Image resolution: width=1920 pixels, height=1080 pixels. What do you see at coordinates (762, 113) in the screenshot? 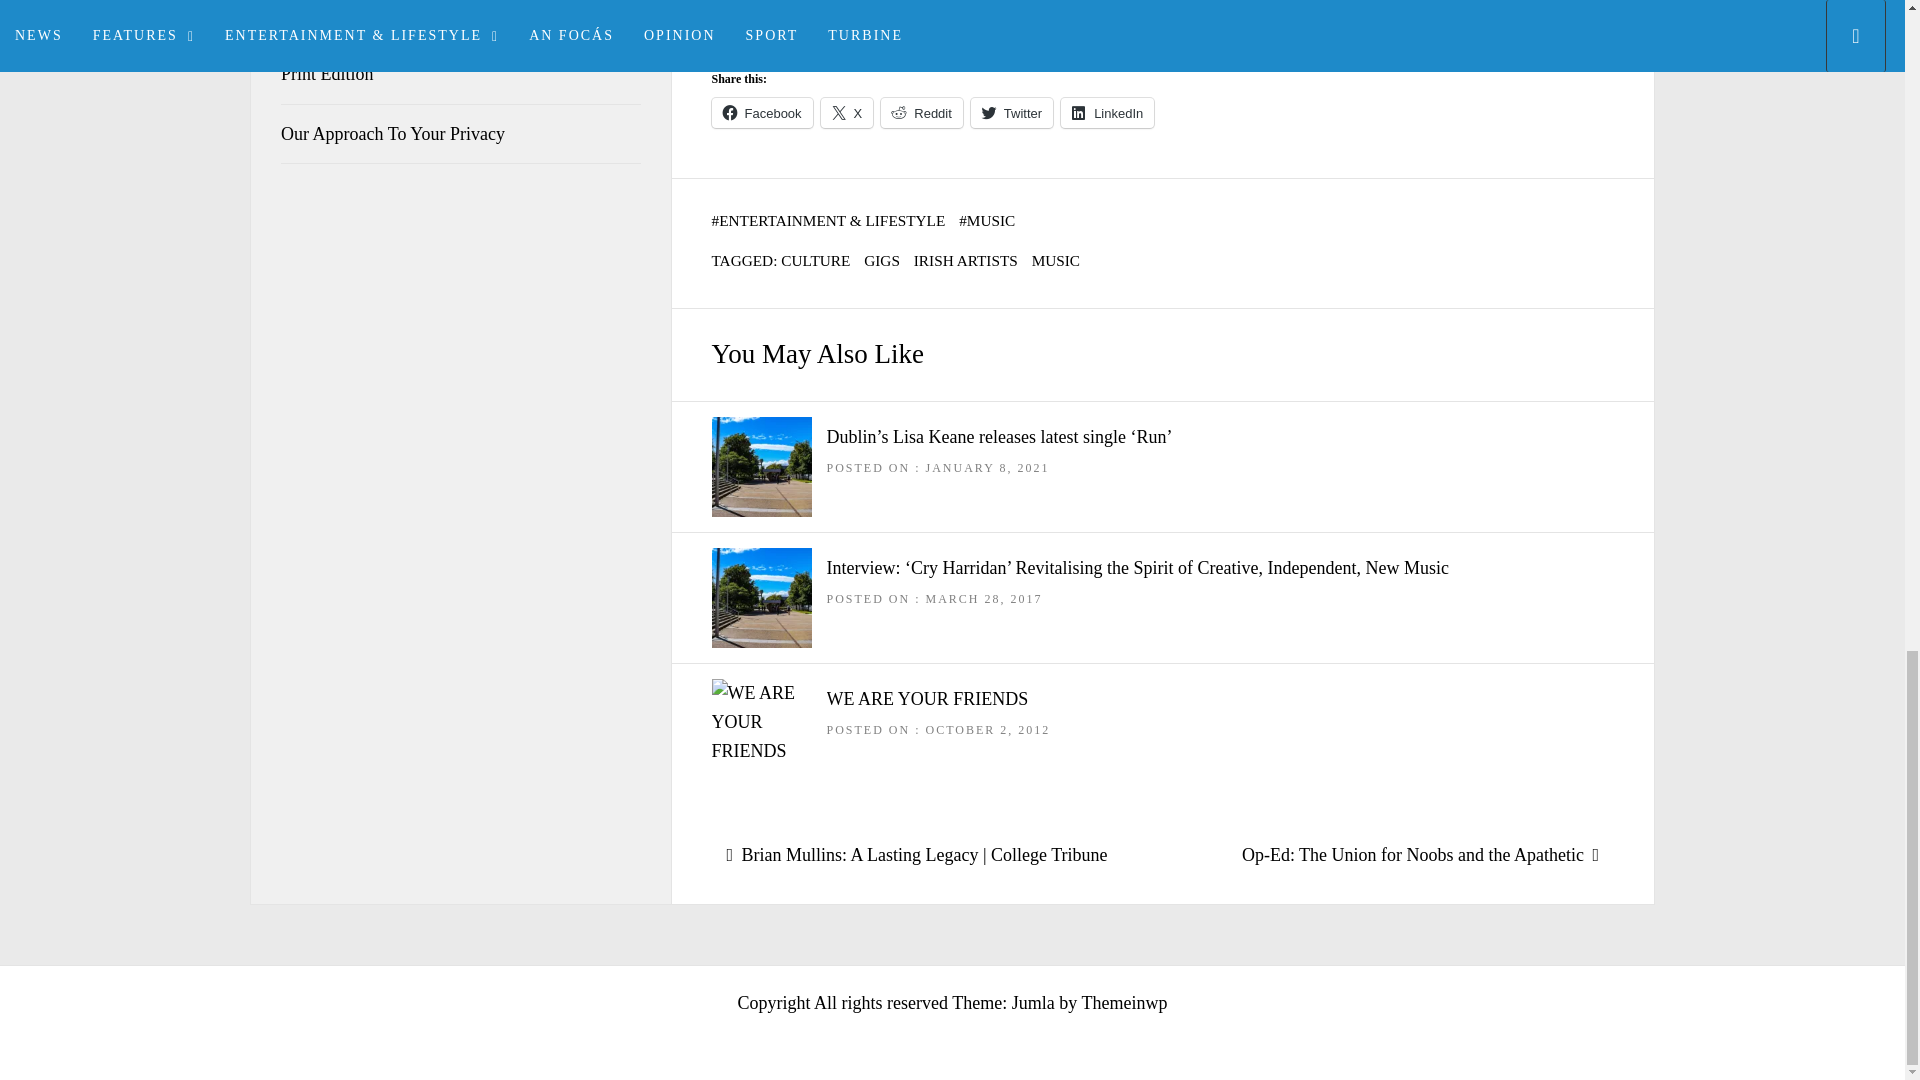
I see `Facebook` at bounding box center [762, 113].